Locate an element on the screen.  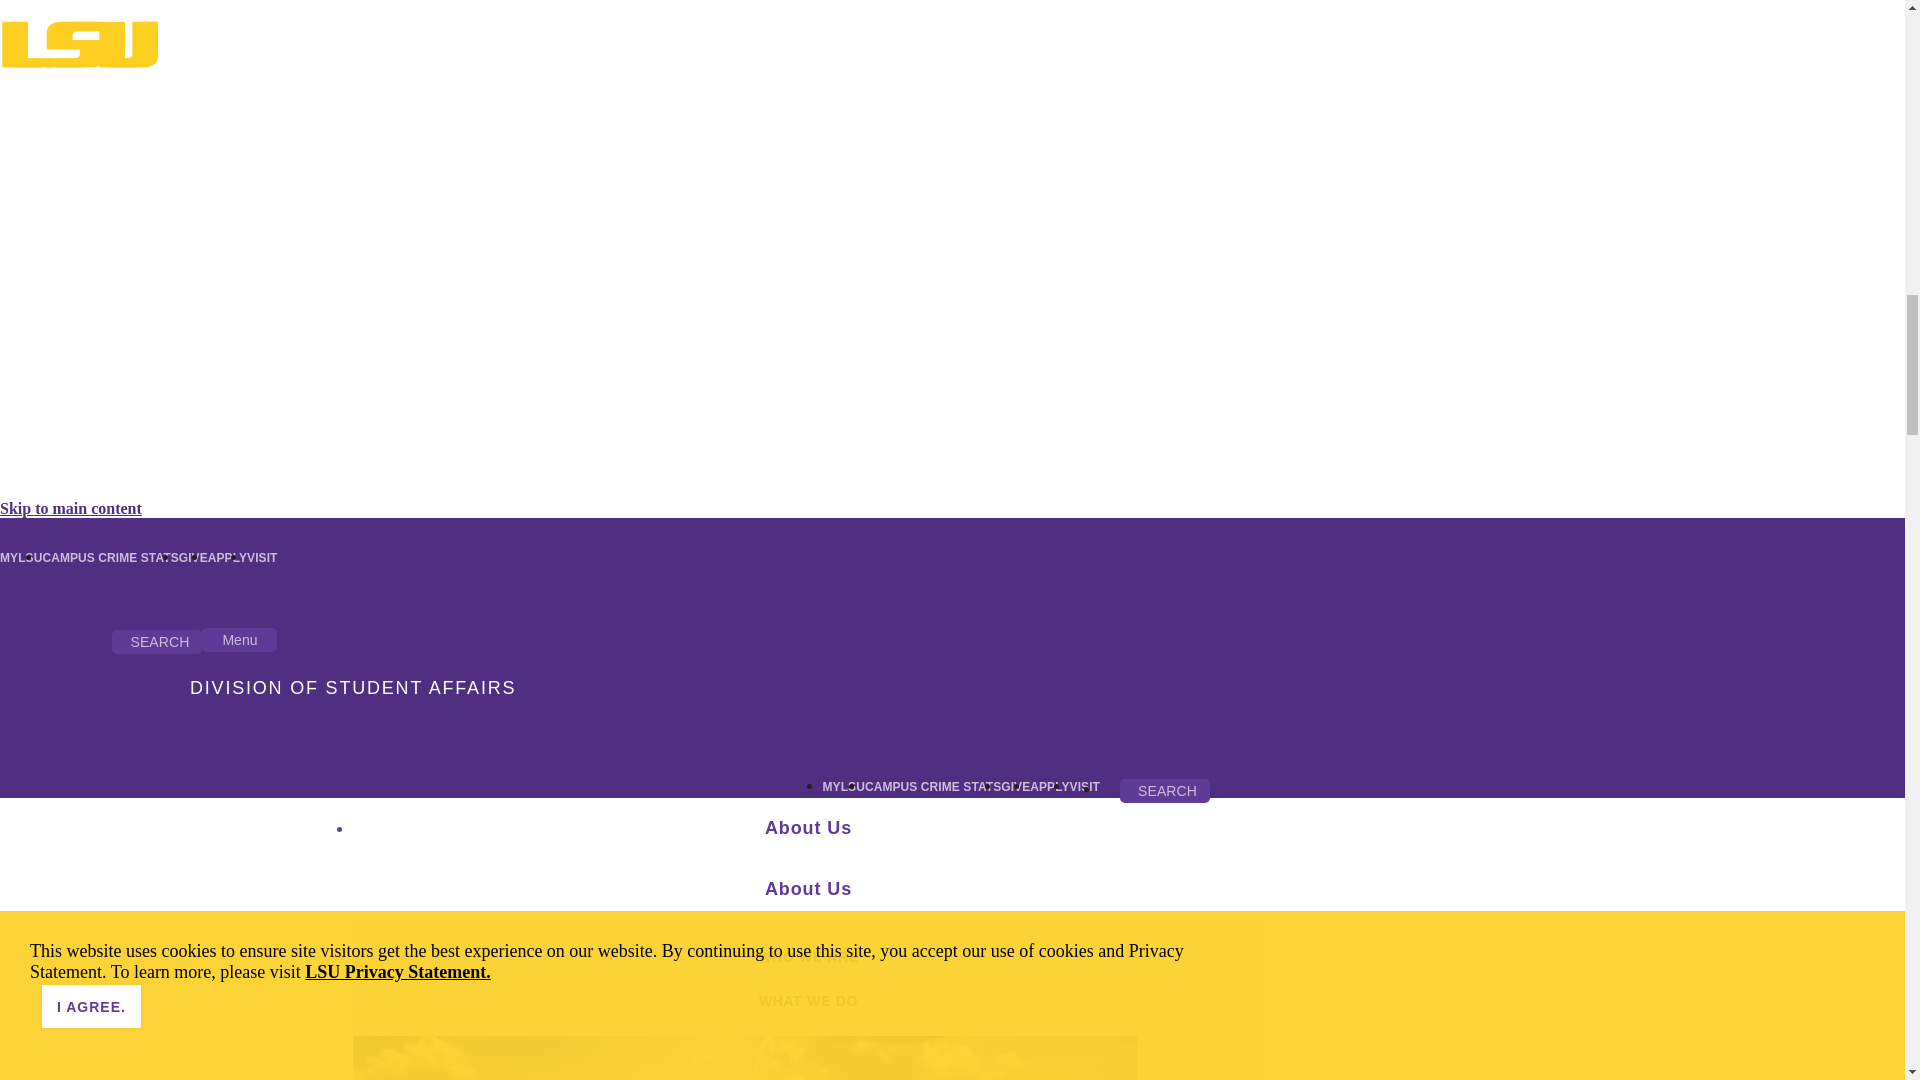
WHO WE ARE is located at coordinates (807, 956).